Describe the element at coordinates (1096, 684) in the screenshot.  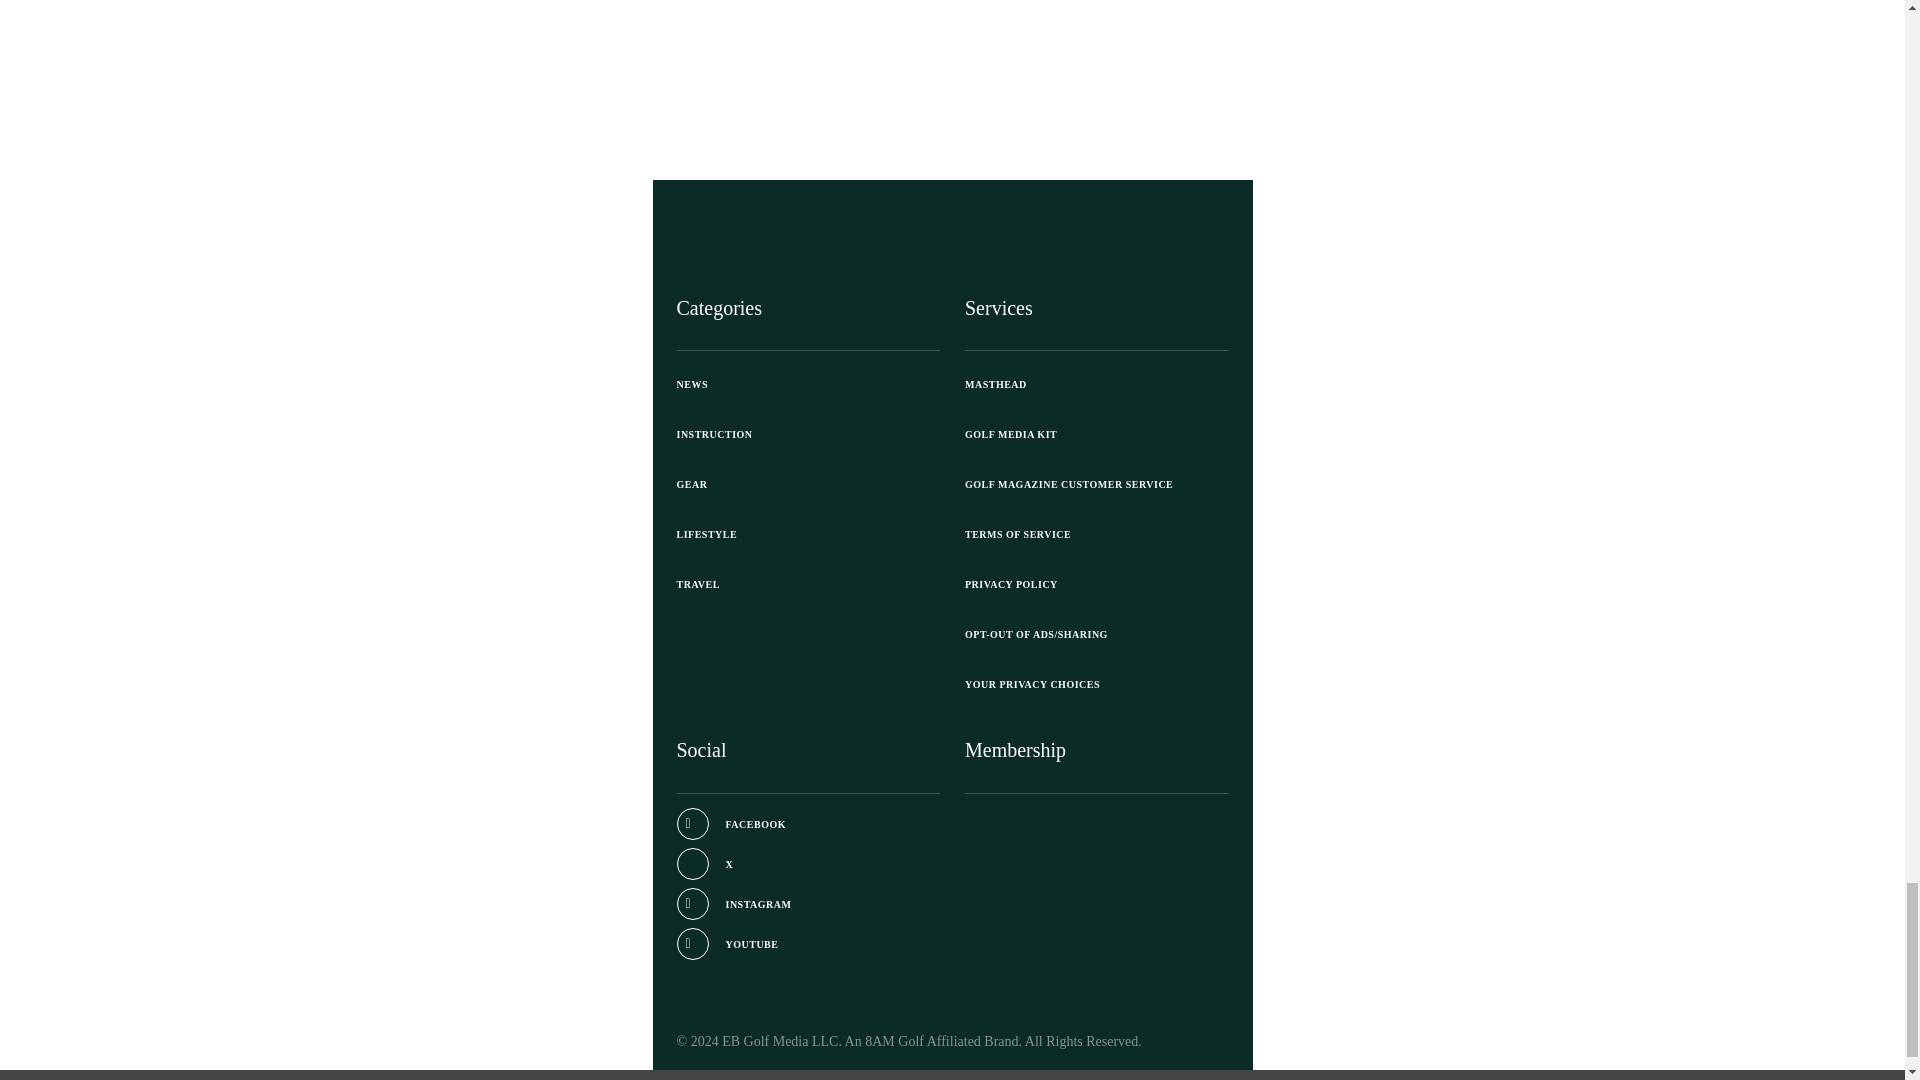
I see `YOUR PRIVACY CHOICES` at that location.